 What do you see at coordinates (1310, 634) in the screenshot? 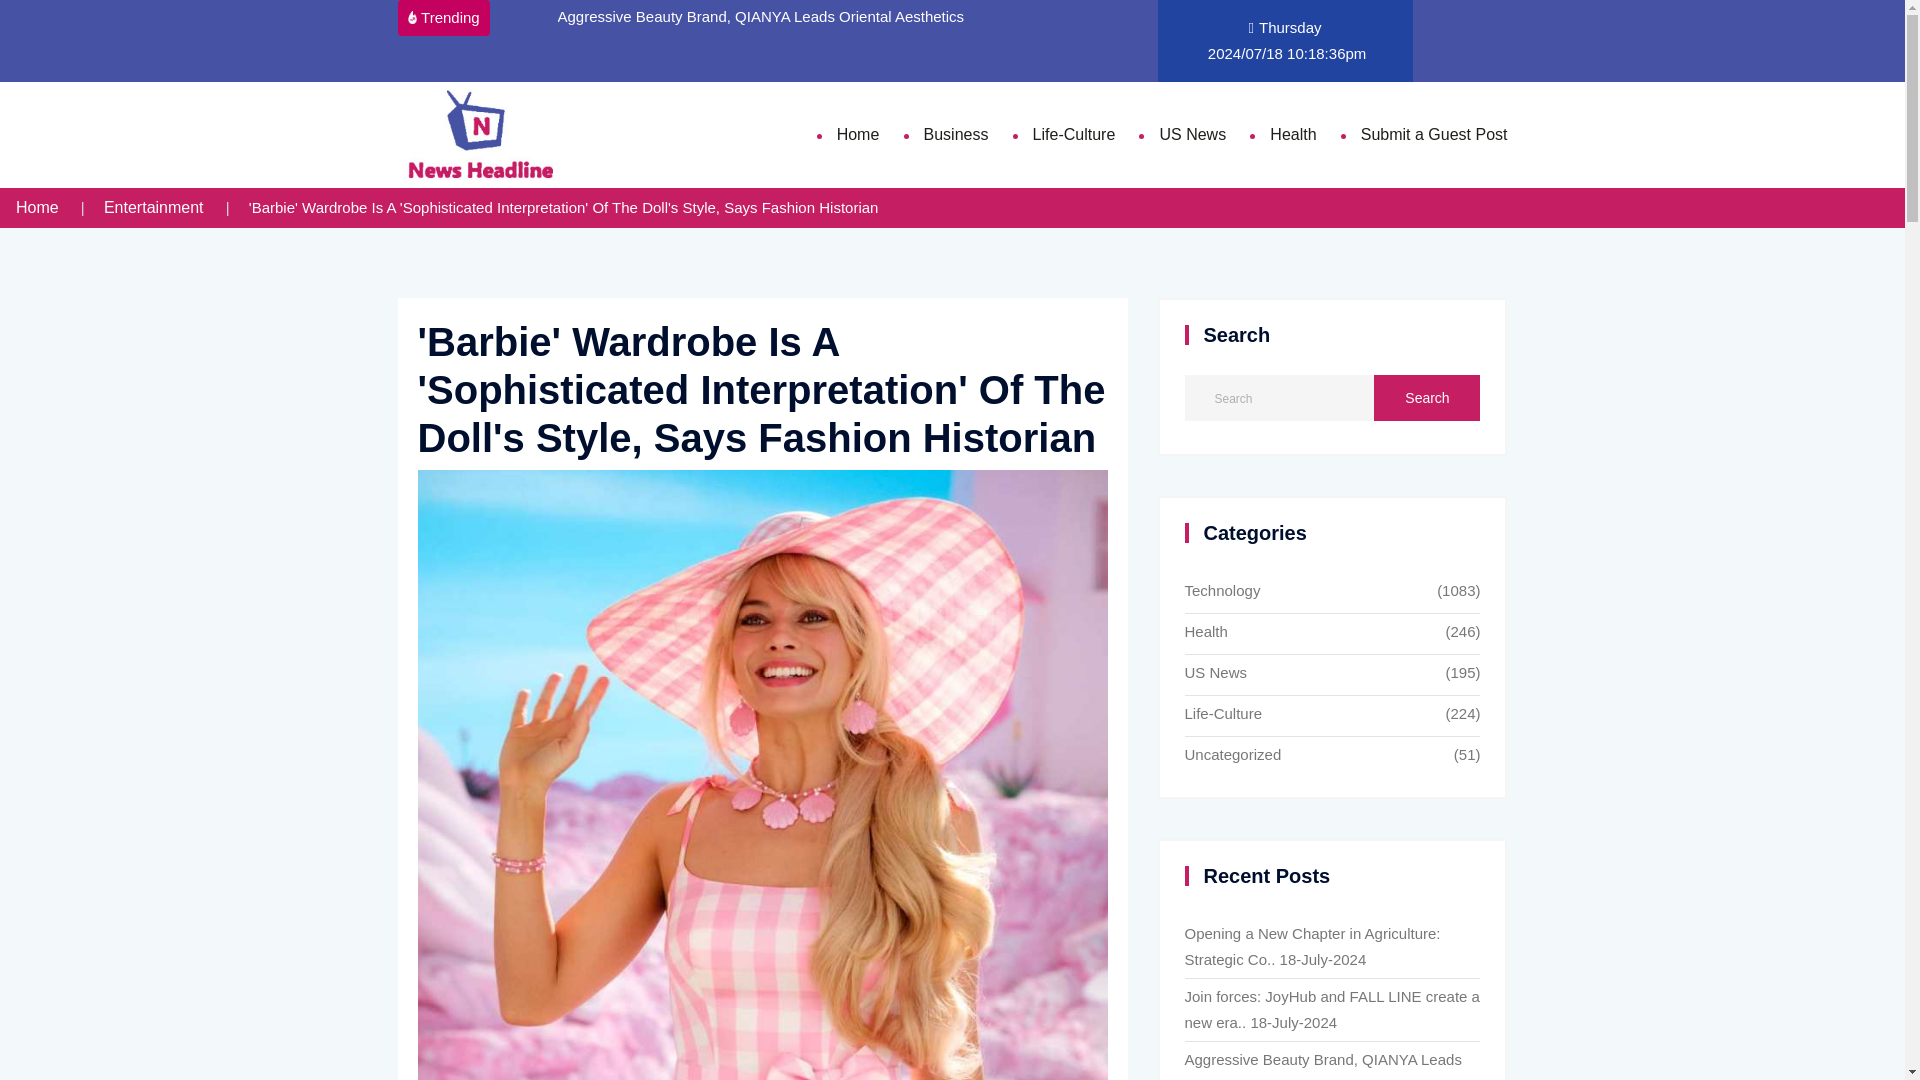
I see `Health` at bounding box center [1310, 634].